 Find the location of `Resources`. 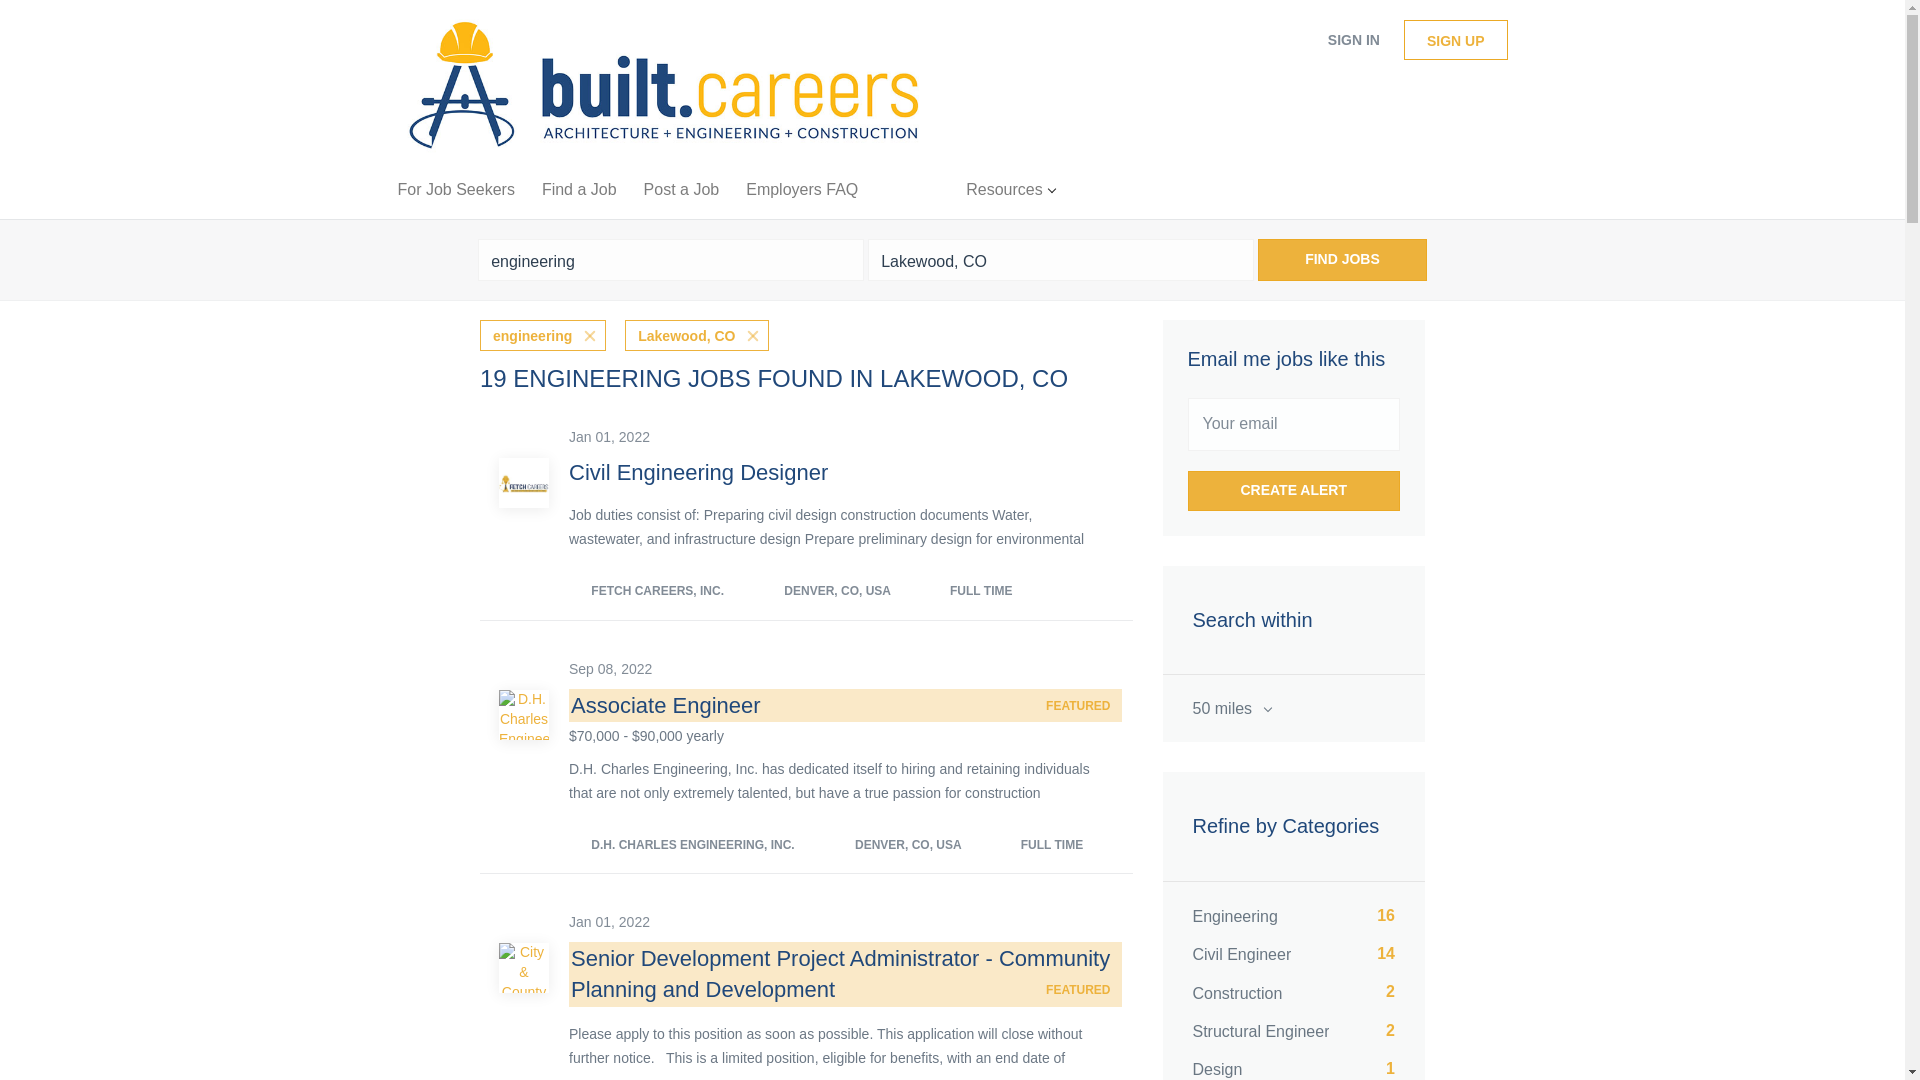

Resources is located at coordinates (1010, 194).